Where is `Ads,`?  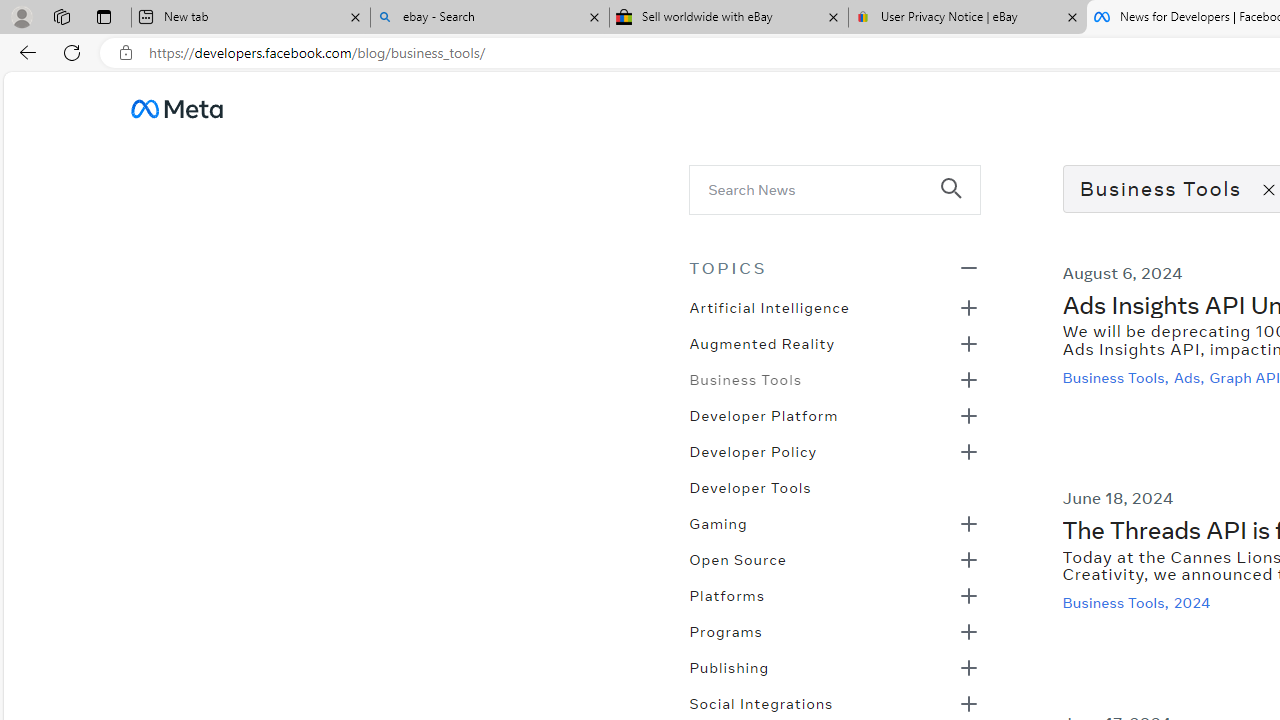
Ads, is located at coordinates (1190, 377).